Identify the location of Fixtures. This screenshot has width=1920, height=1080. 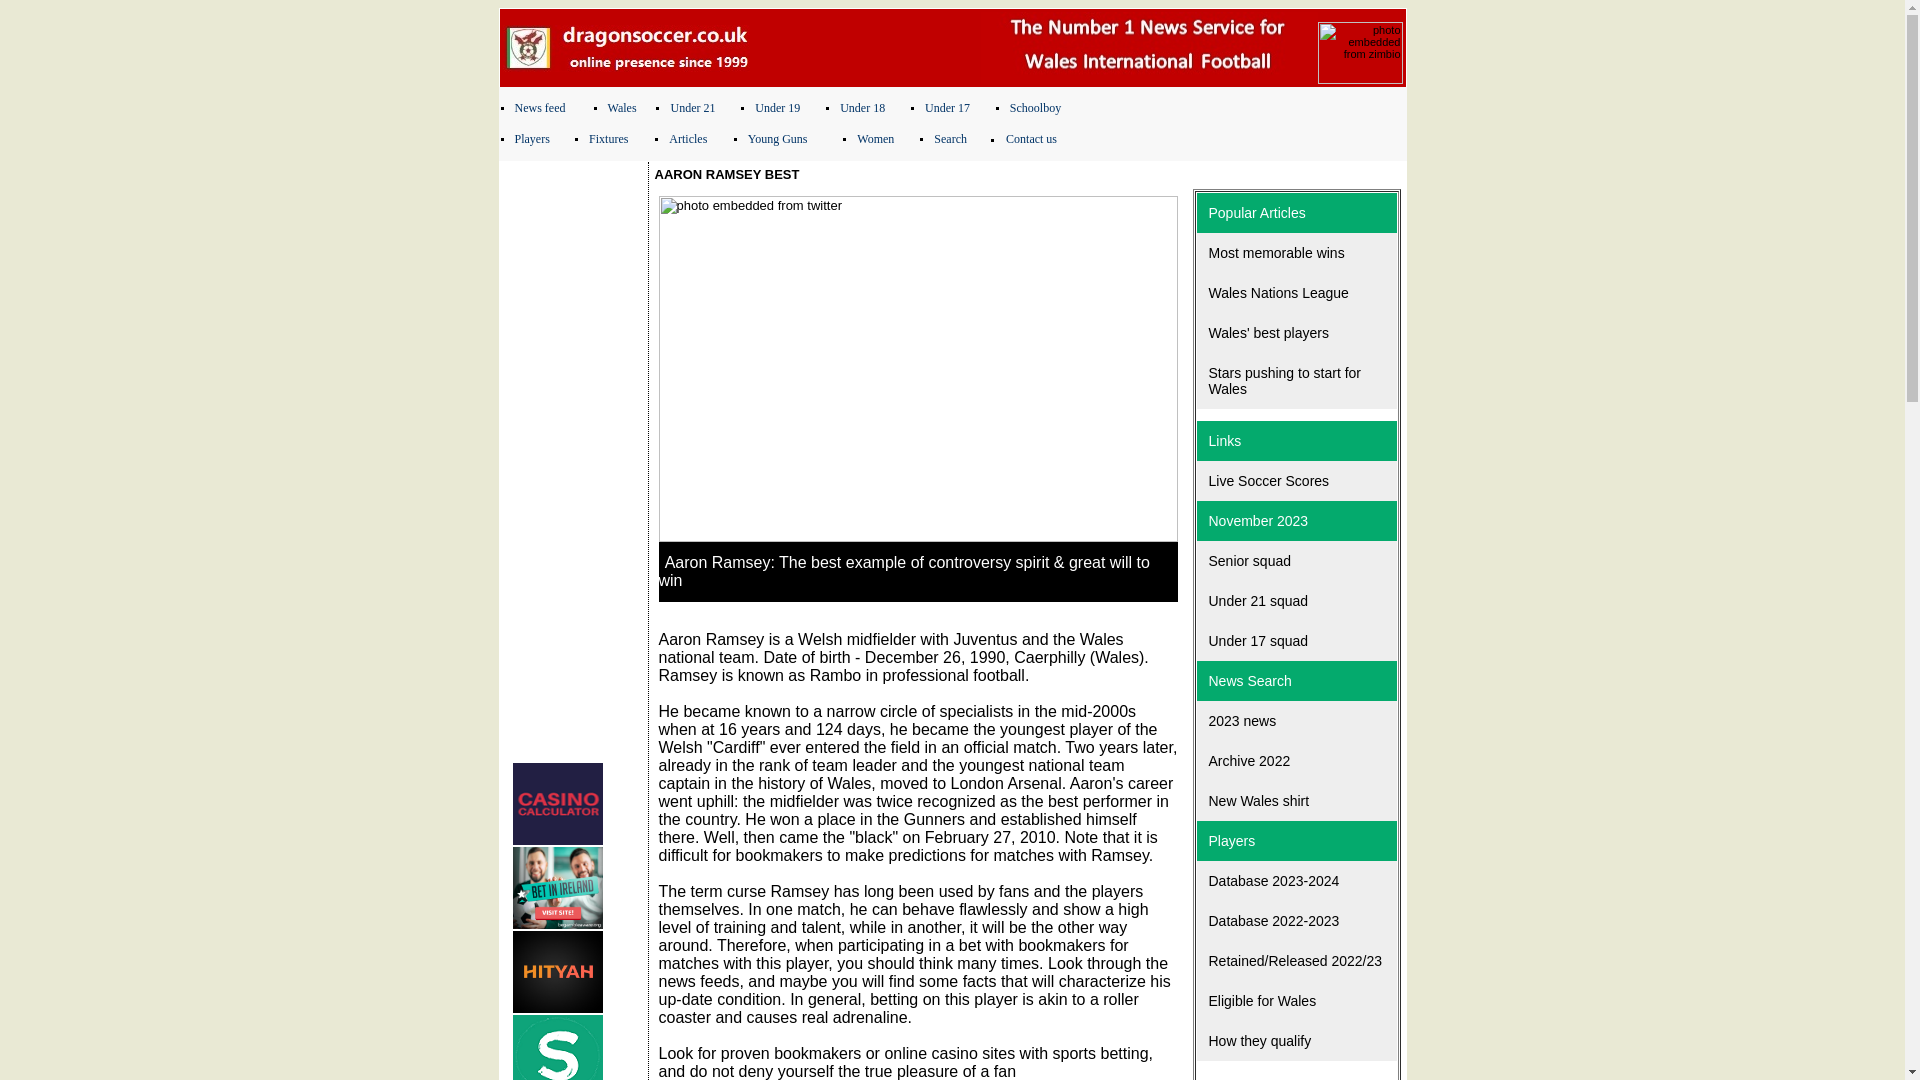
(608, 138).